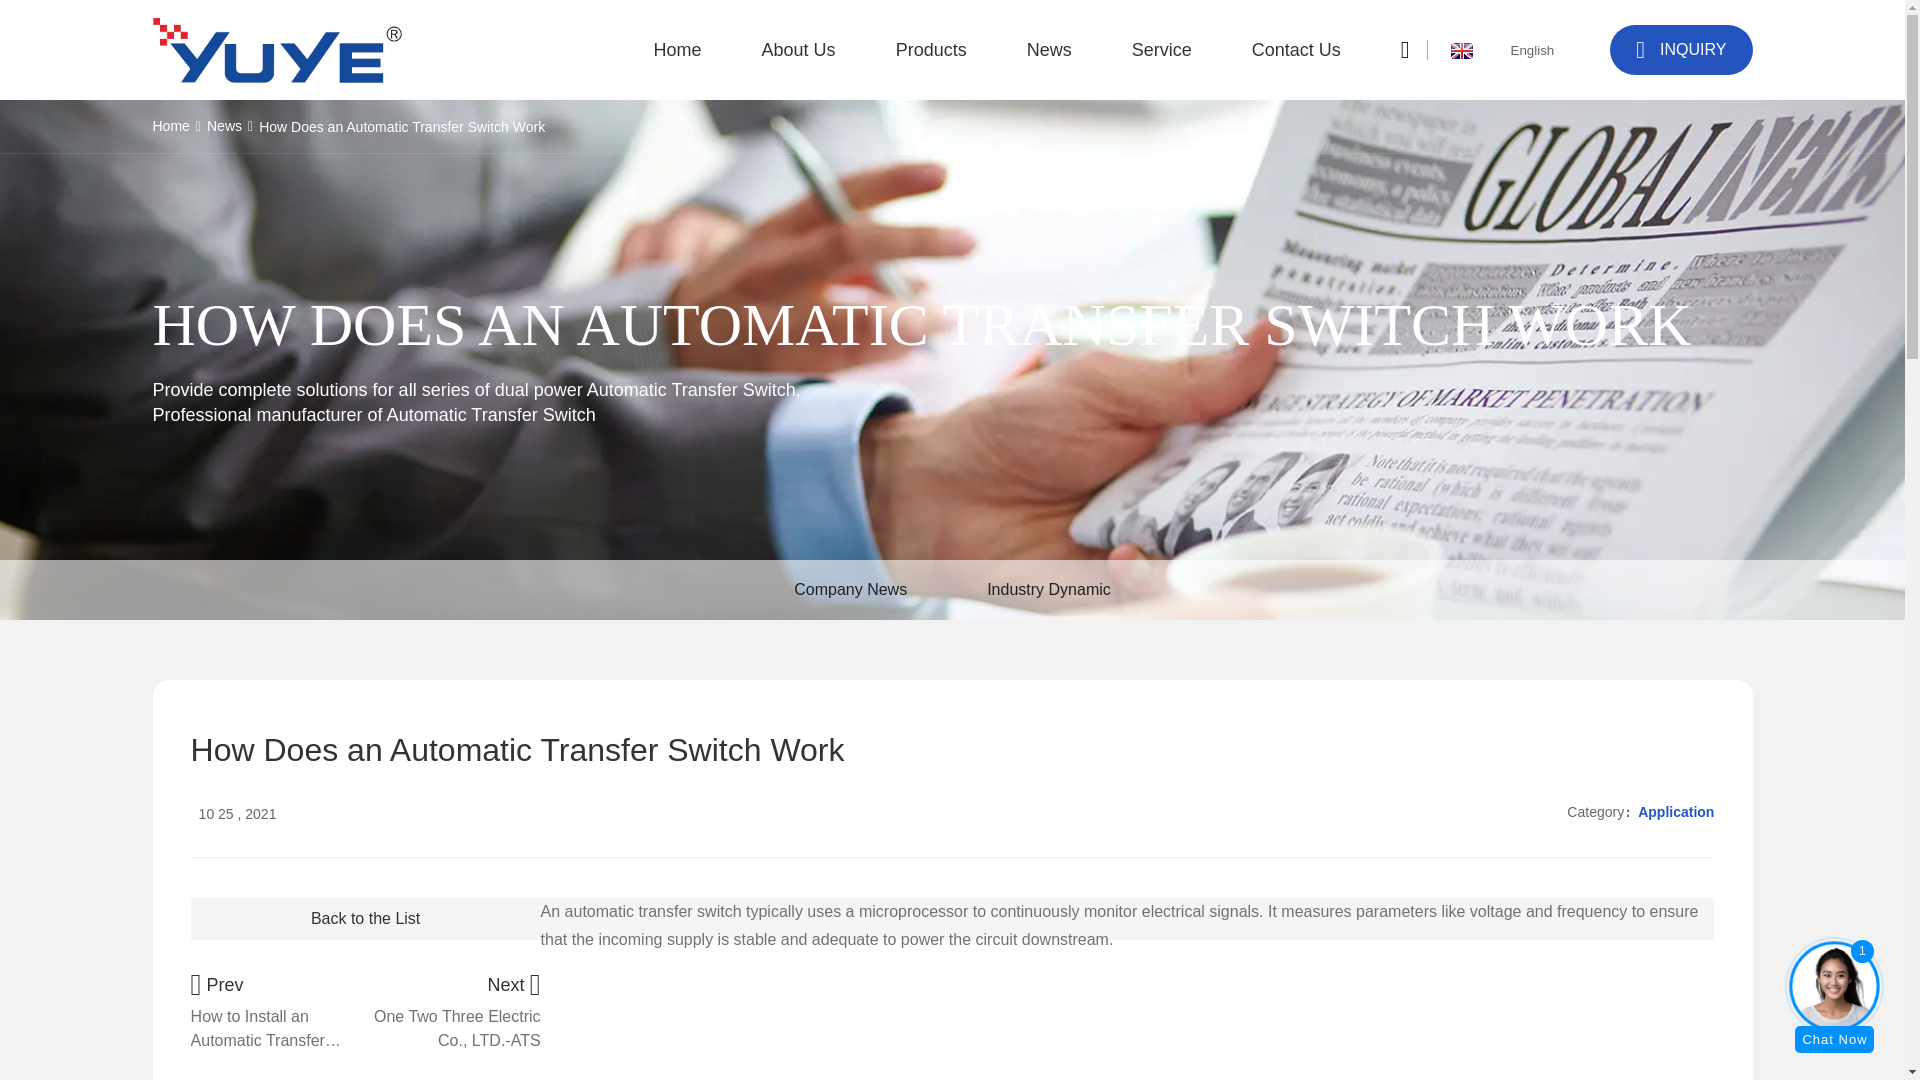 This screenshot has height=1080, width=1920. I want to click on Next, so click(456, 1011).